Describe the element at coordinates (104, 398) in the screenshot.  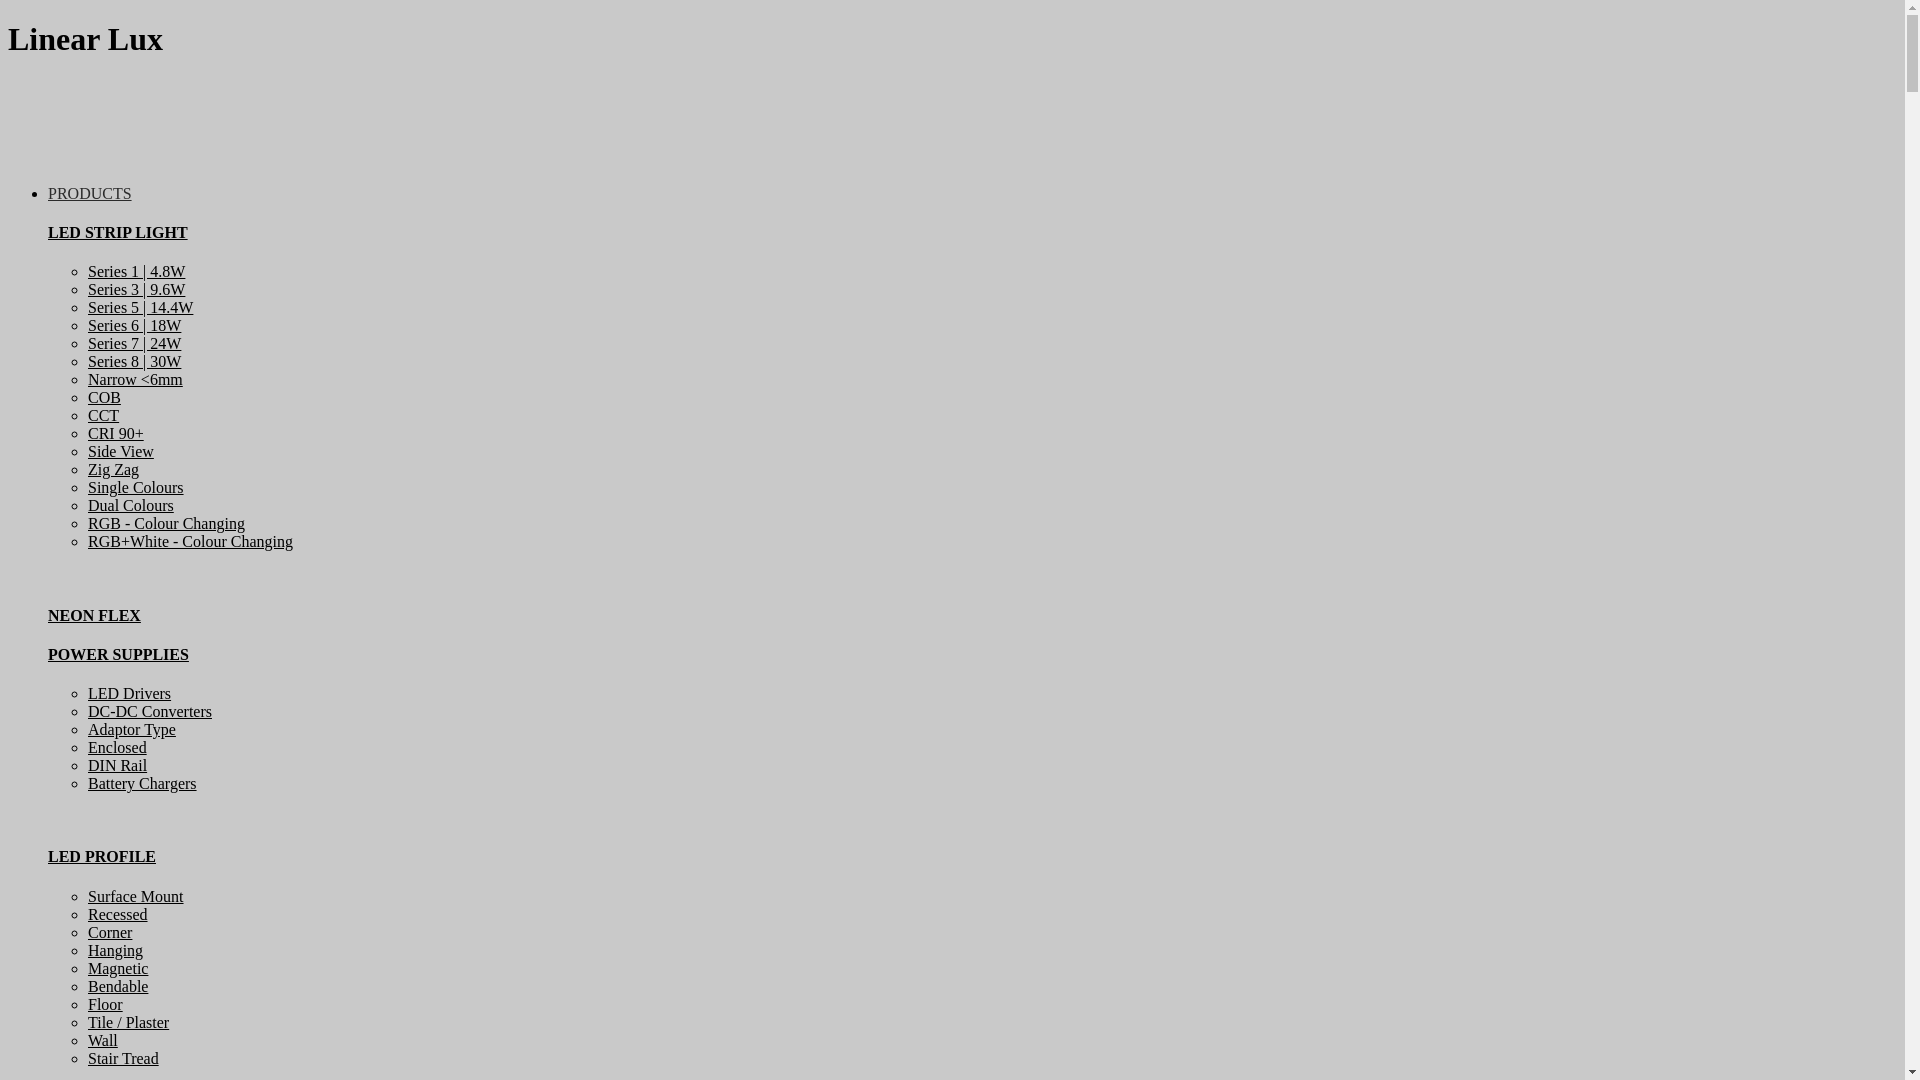
I see `COB` at that location.